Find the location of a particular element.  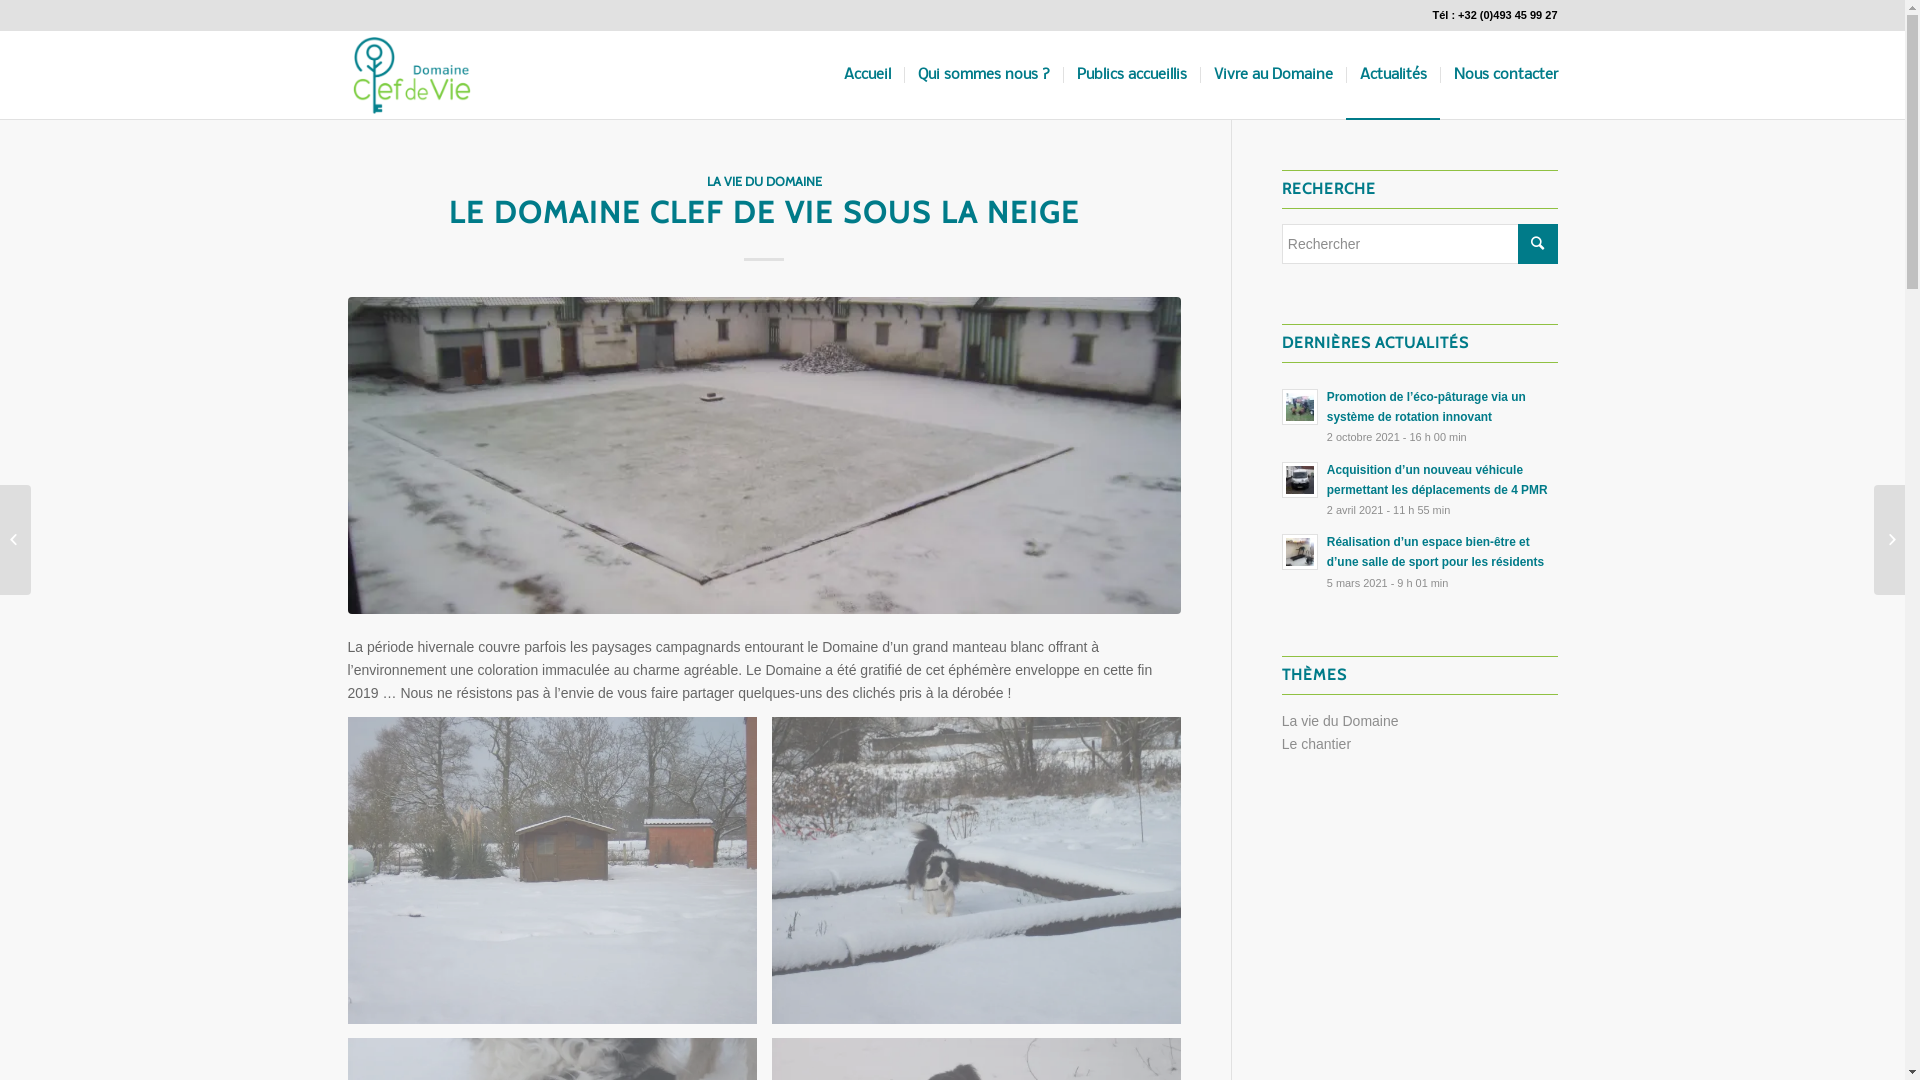

La vie du Domaine is located at coordinates (1340, 721).